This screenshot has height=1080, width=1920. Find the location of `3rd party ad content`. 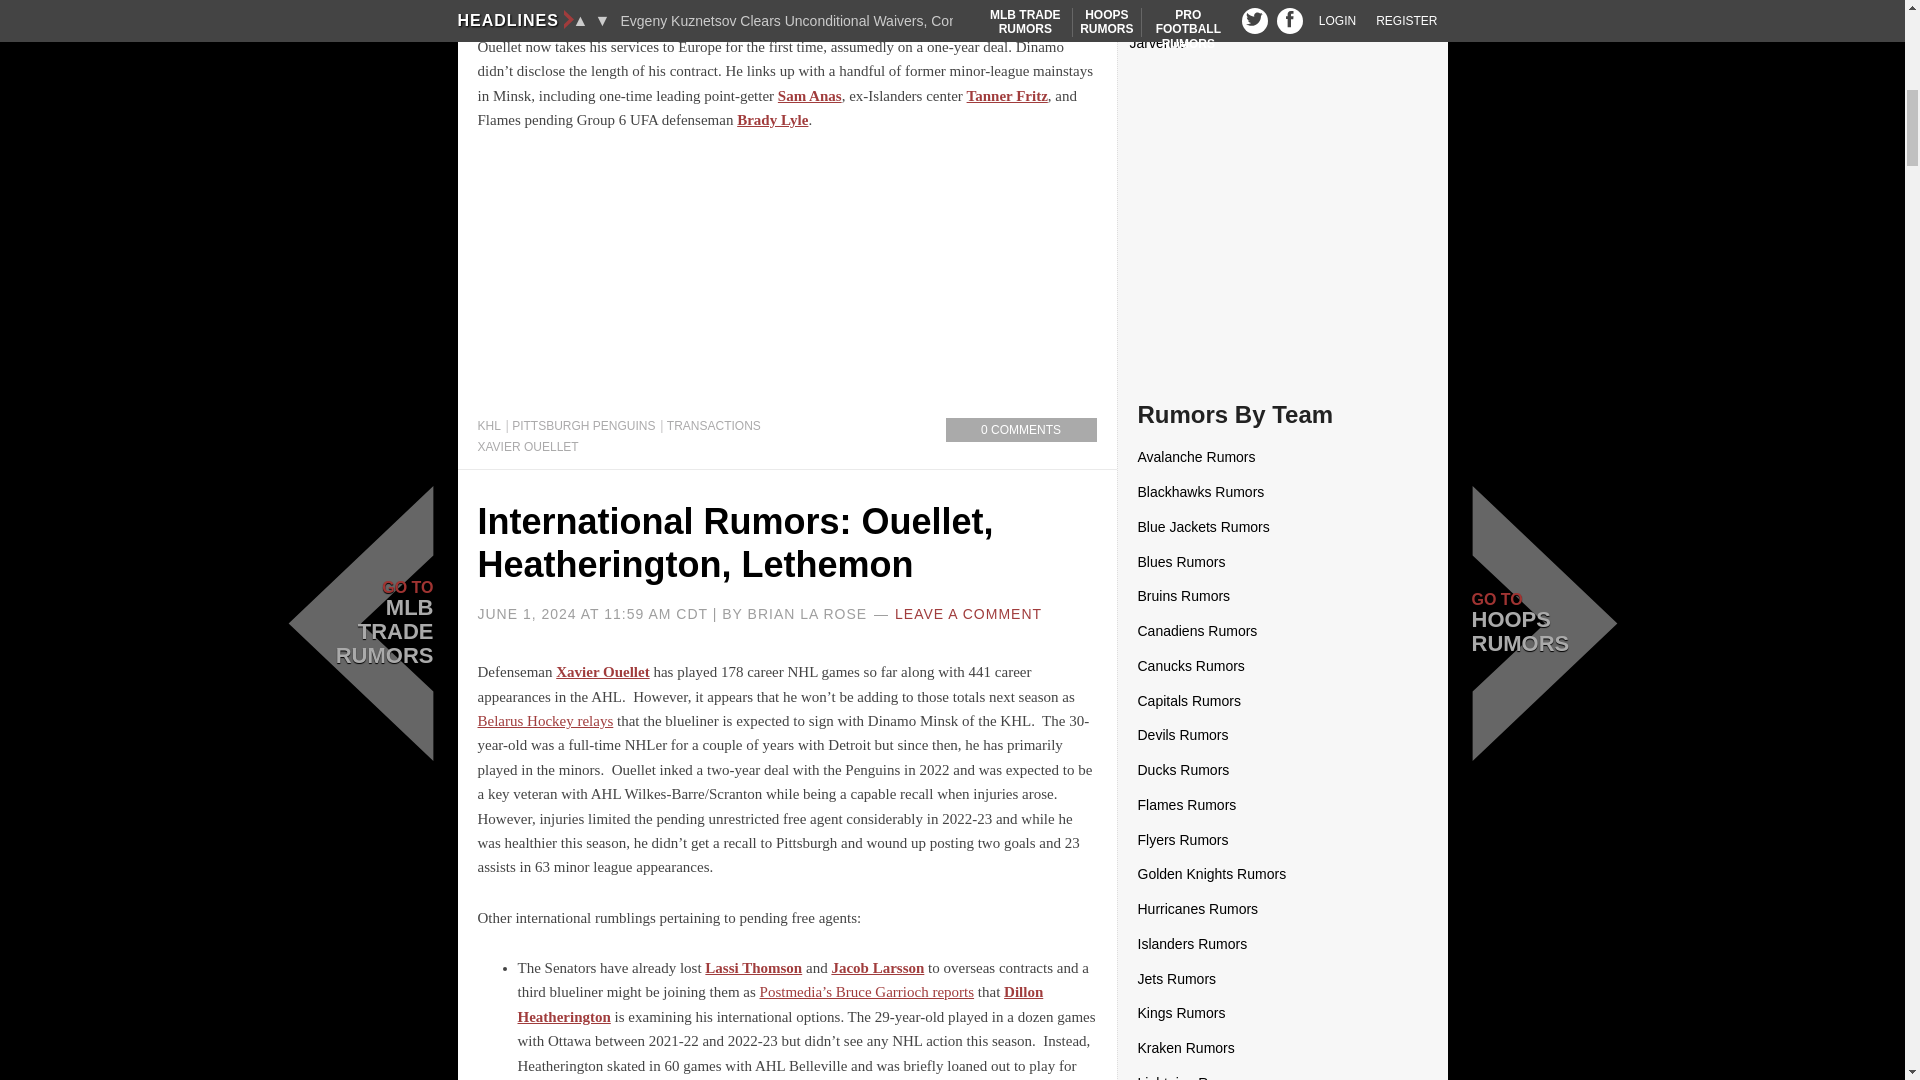

3rd party ad content is located at coordinates (788, 282).